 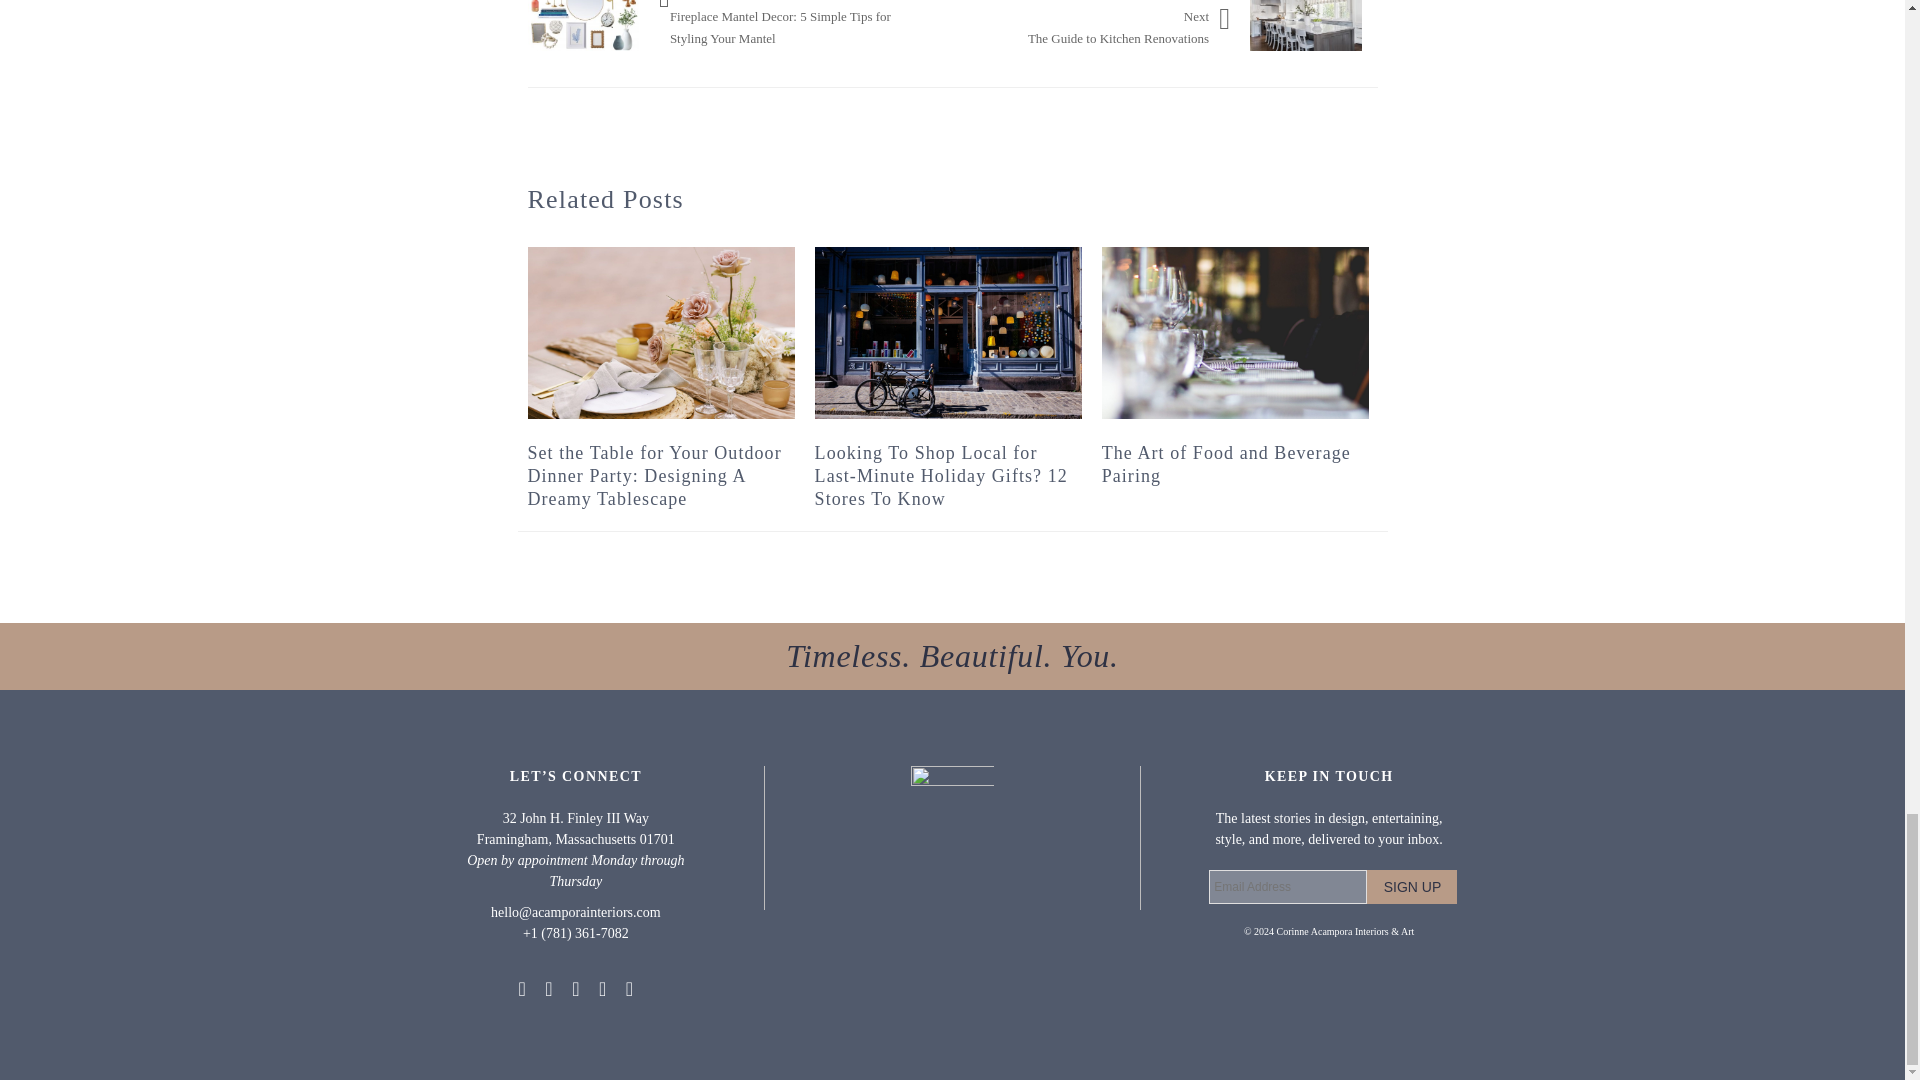 What do you see at coordinates (1235, 333) in the screenshot?
I see `The Art of Food and Beverage Pairing` at bounding box center [1235, 333].